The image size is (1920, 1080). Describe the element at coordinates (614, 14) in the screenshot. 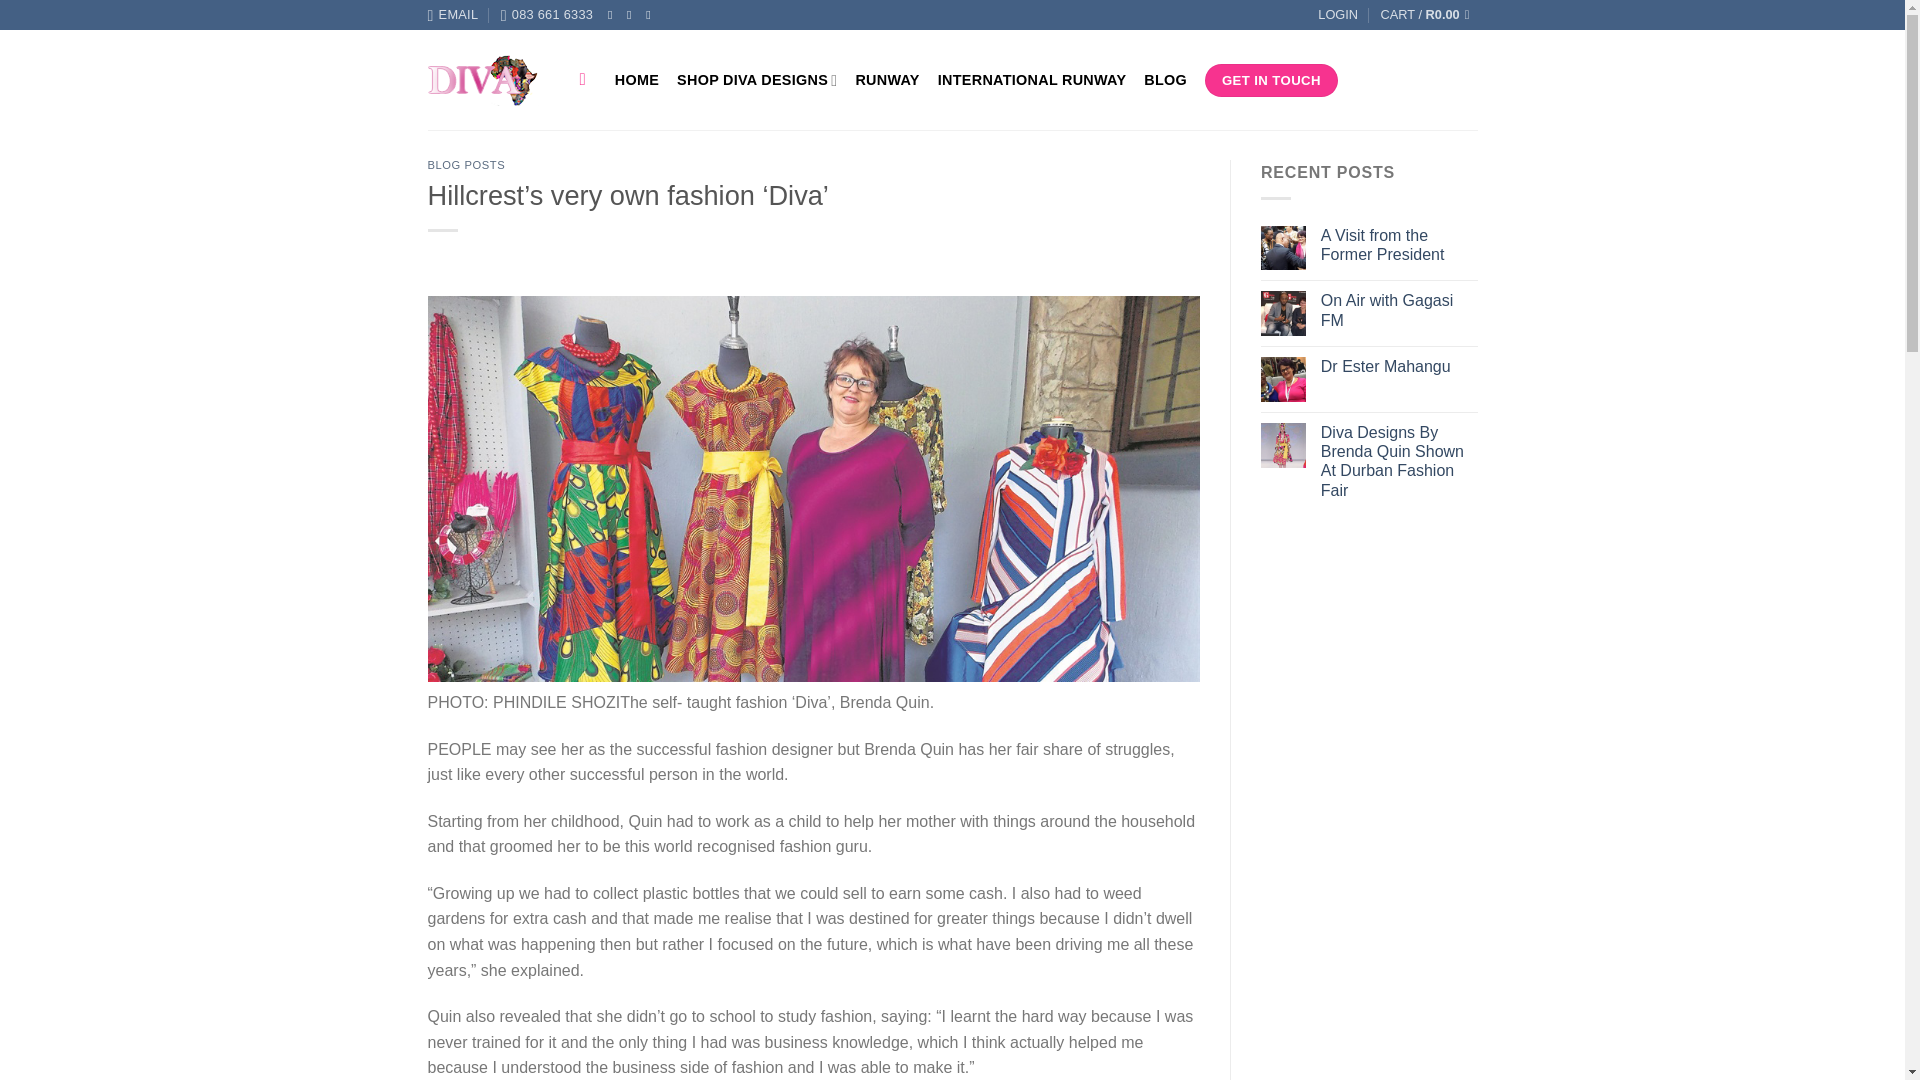

I see `Follow on Facebook` at that location.